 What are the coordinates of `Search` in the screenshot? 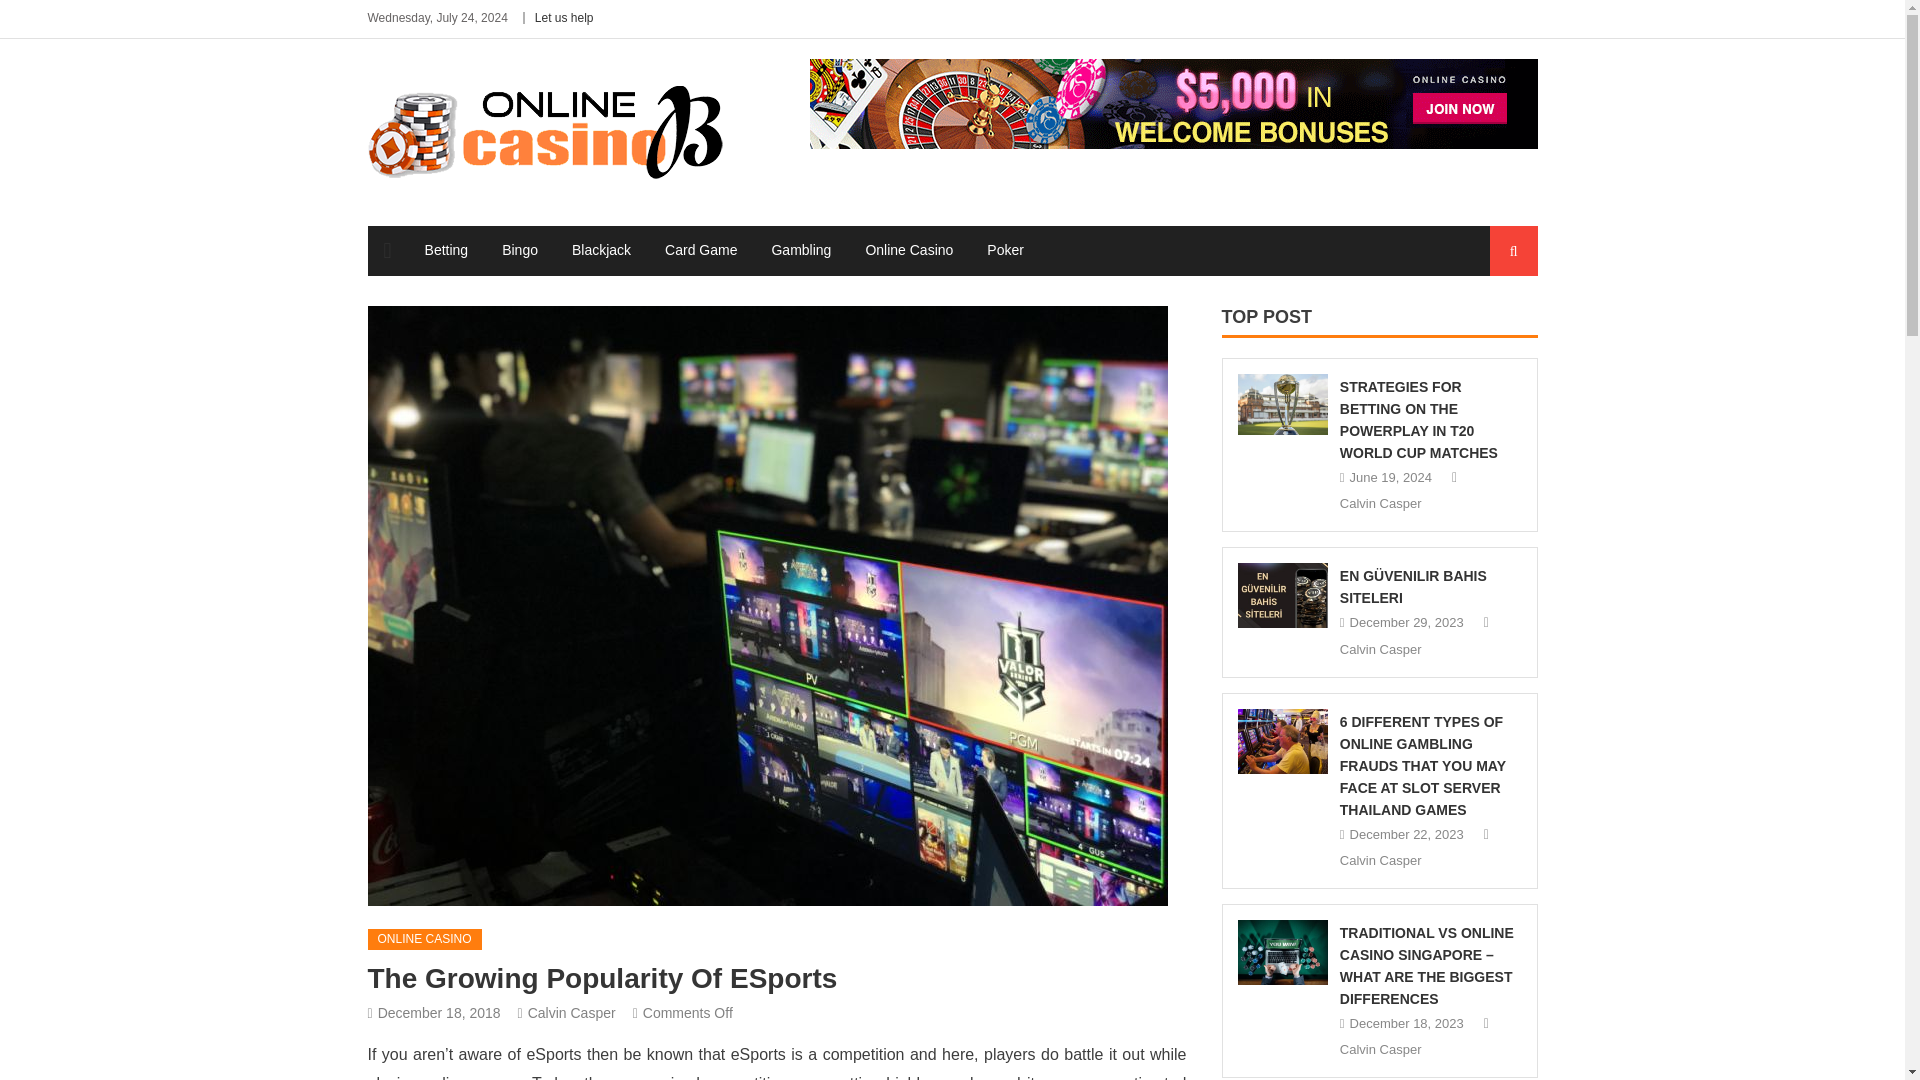 It's located at (1495, 326).